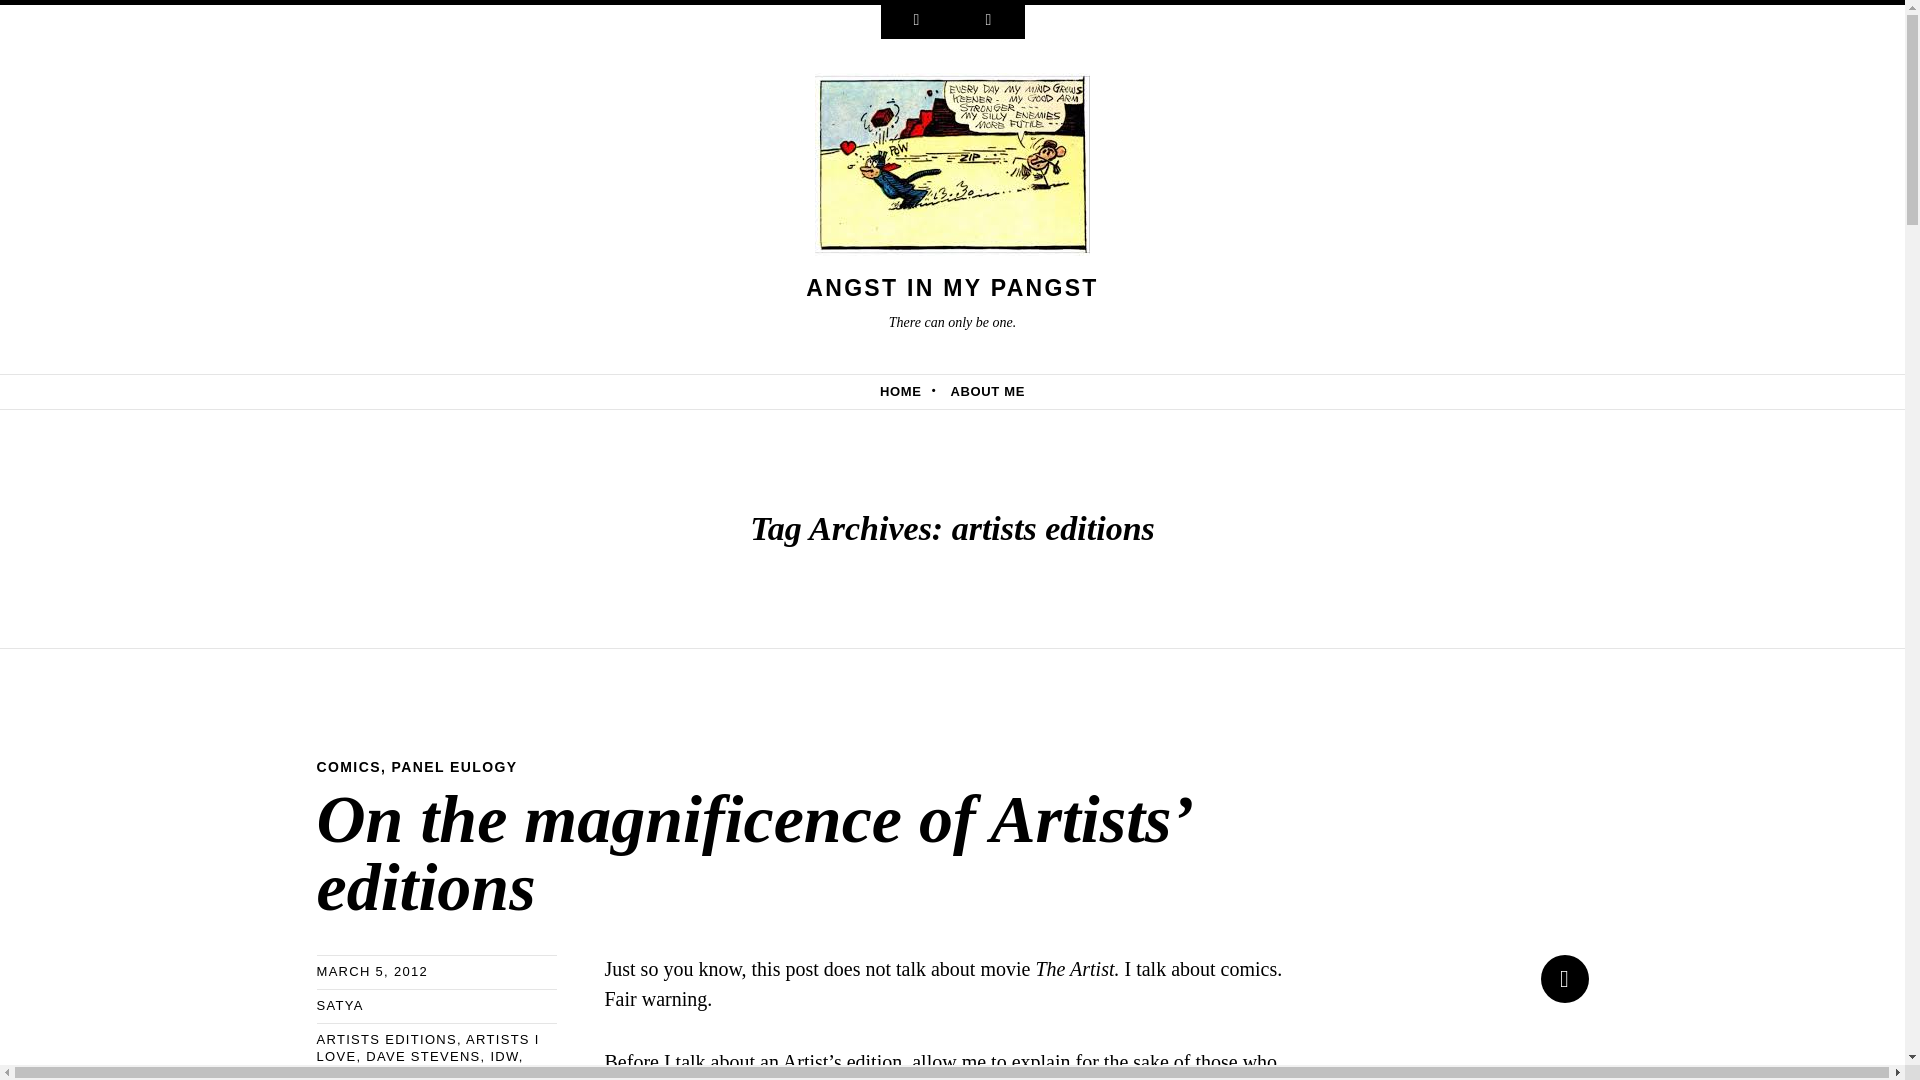 The width and height of the screenshot is (1920, 1080). What do you see at coordinates (339, 1005) in the screenshot?
I see `View all posts by Satya` at bounding box center [339, 1005].